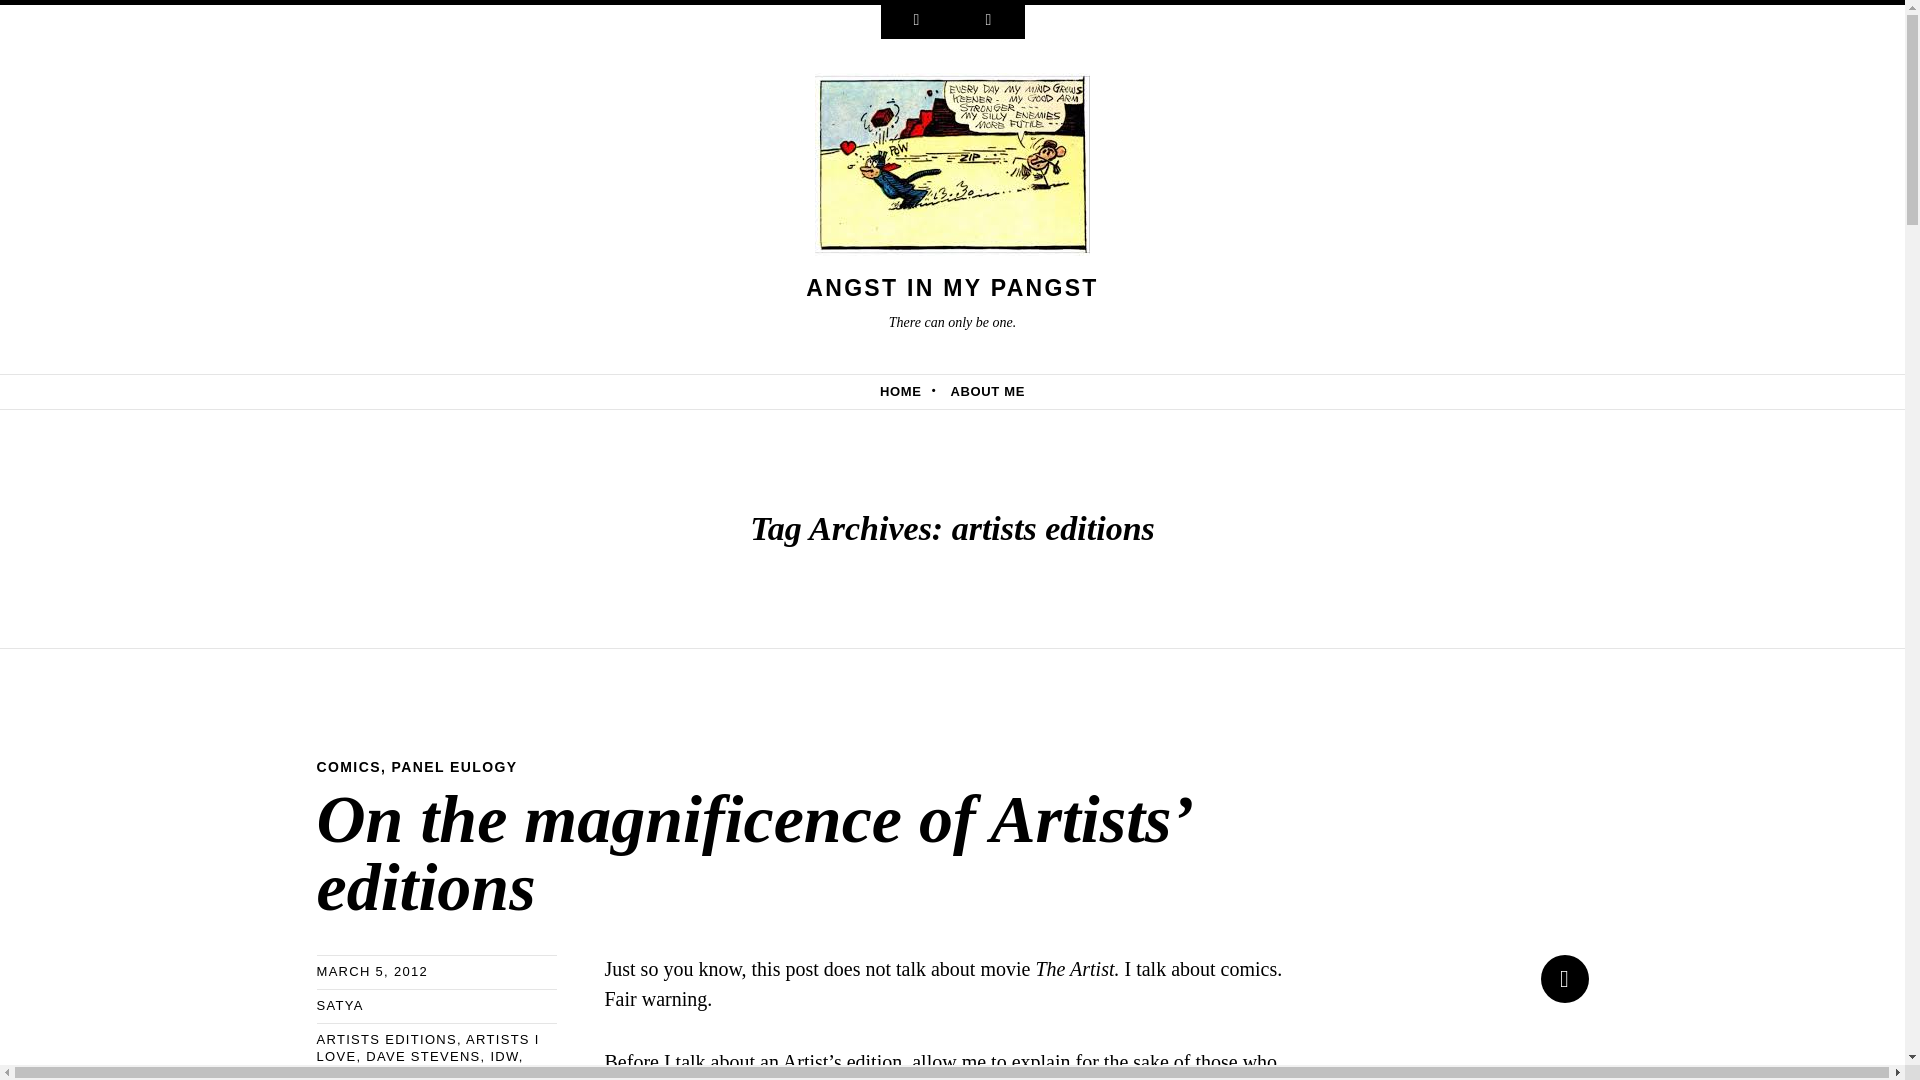 The width and height of the screenshot is (1920, 1080). What do you see at coordinates (339, 1005) in the screenshot?
I see `View all posts by Satya` at bounding box center [339, 1005].